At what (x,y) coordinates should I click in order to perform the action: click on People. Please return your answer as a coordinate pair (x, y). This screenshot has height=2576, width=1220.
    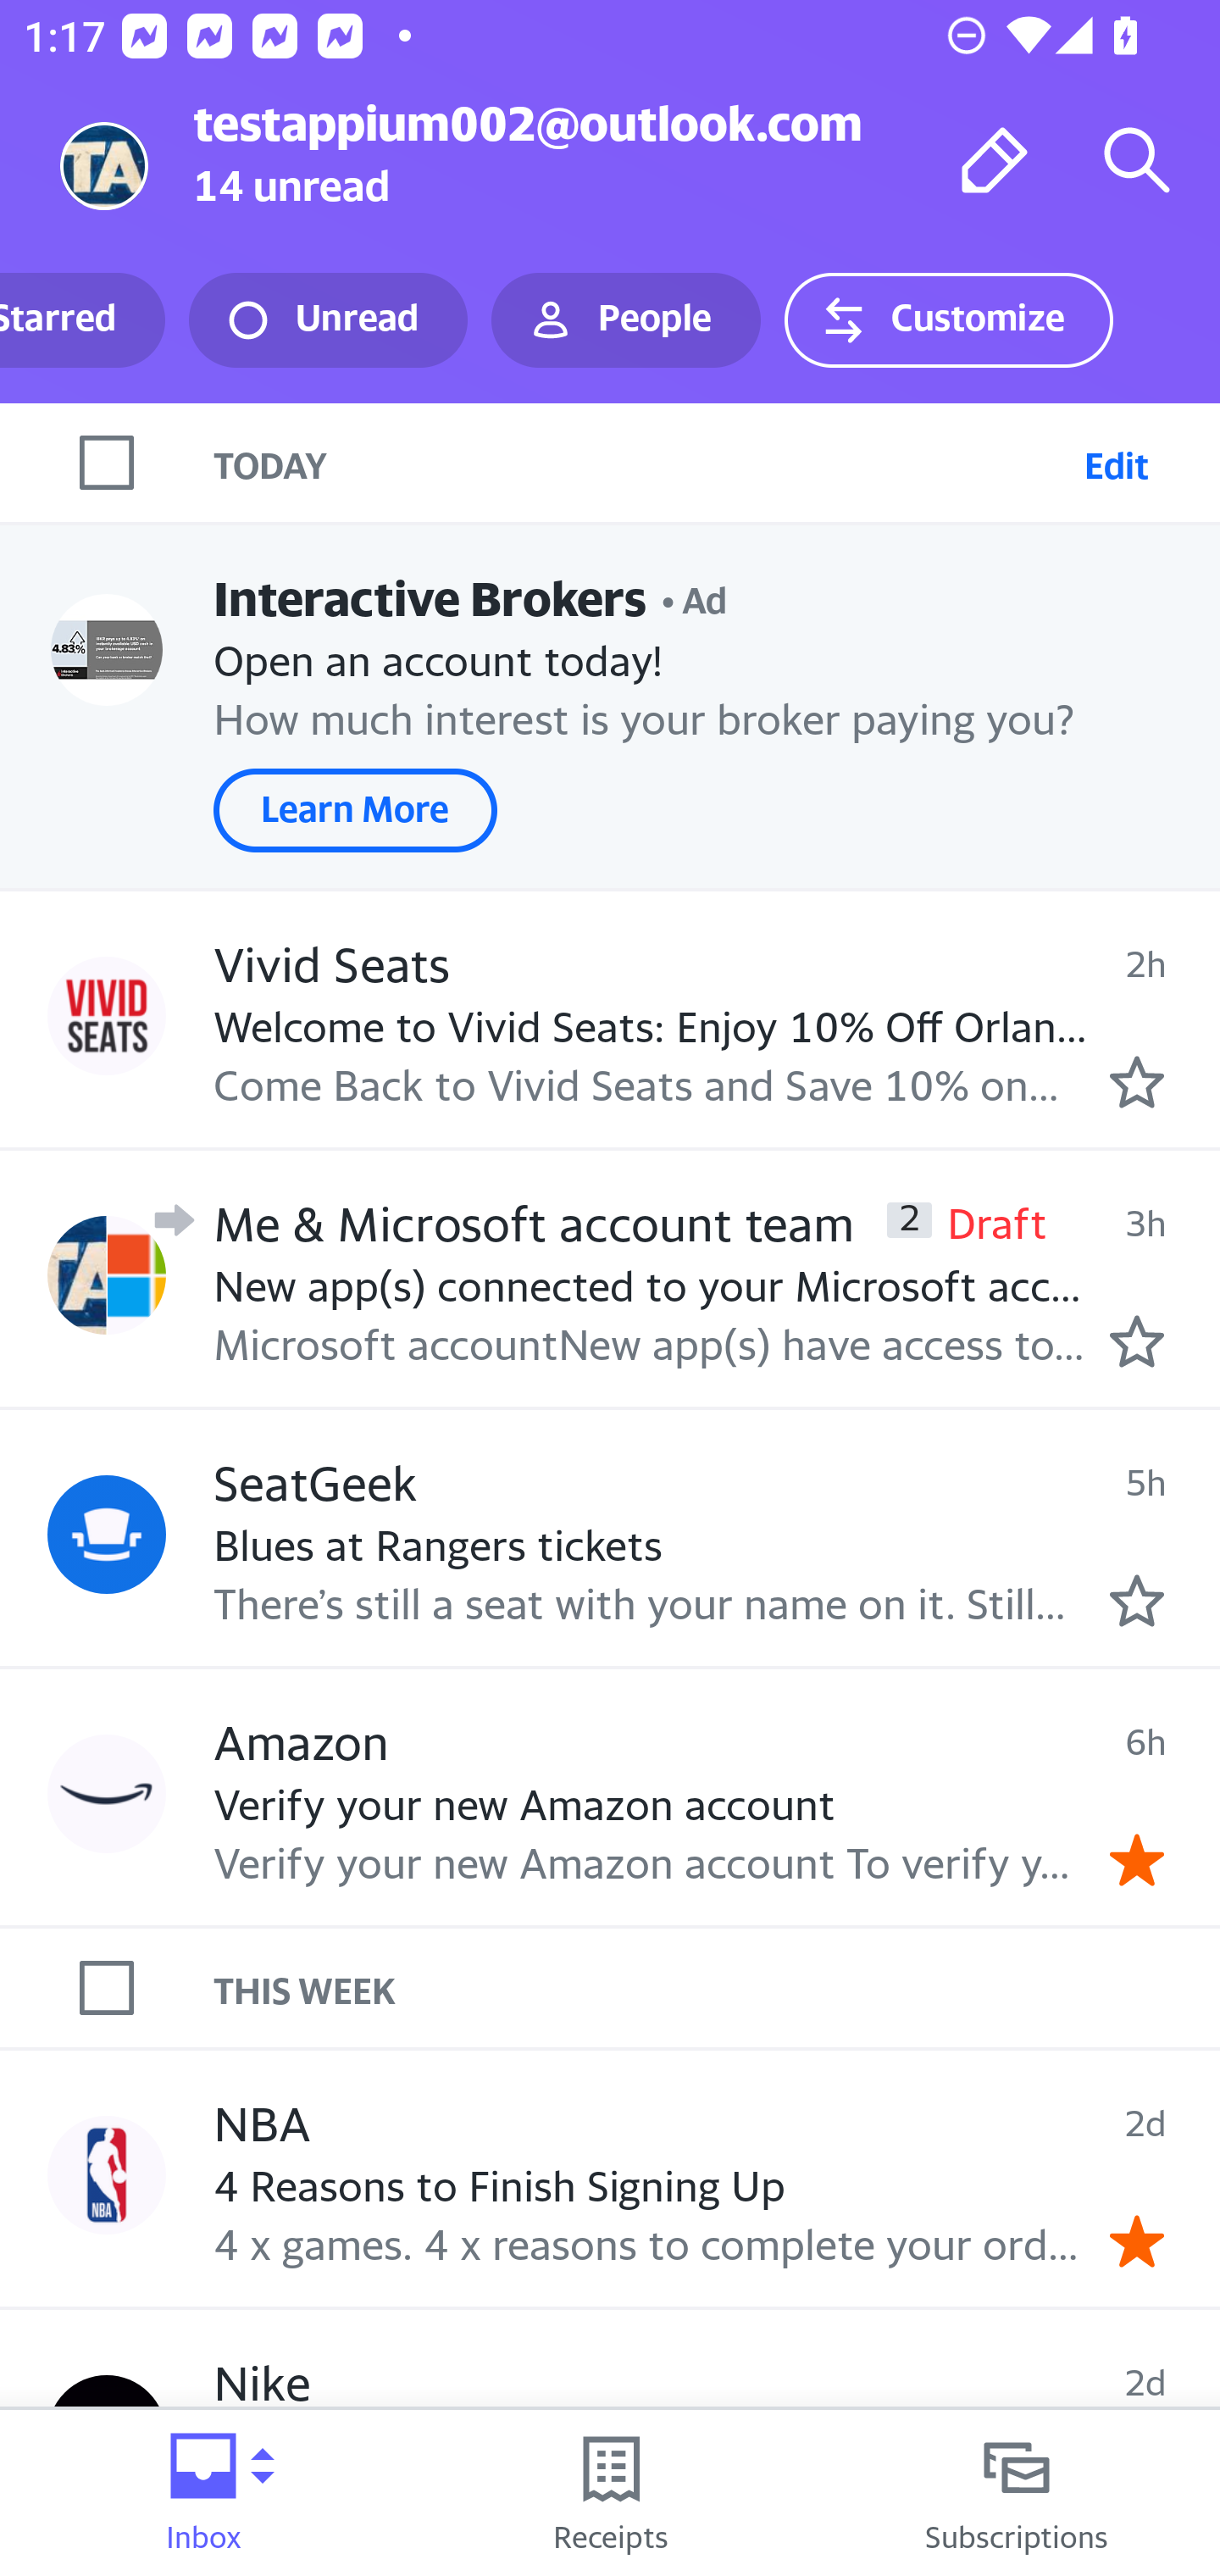
    Looking at the image, I should click on (626, 320).